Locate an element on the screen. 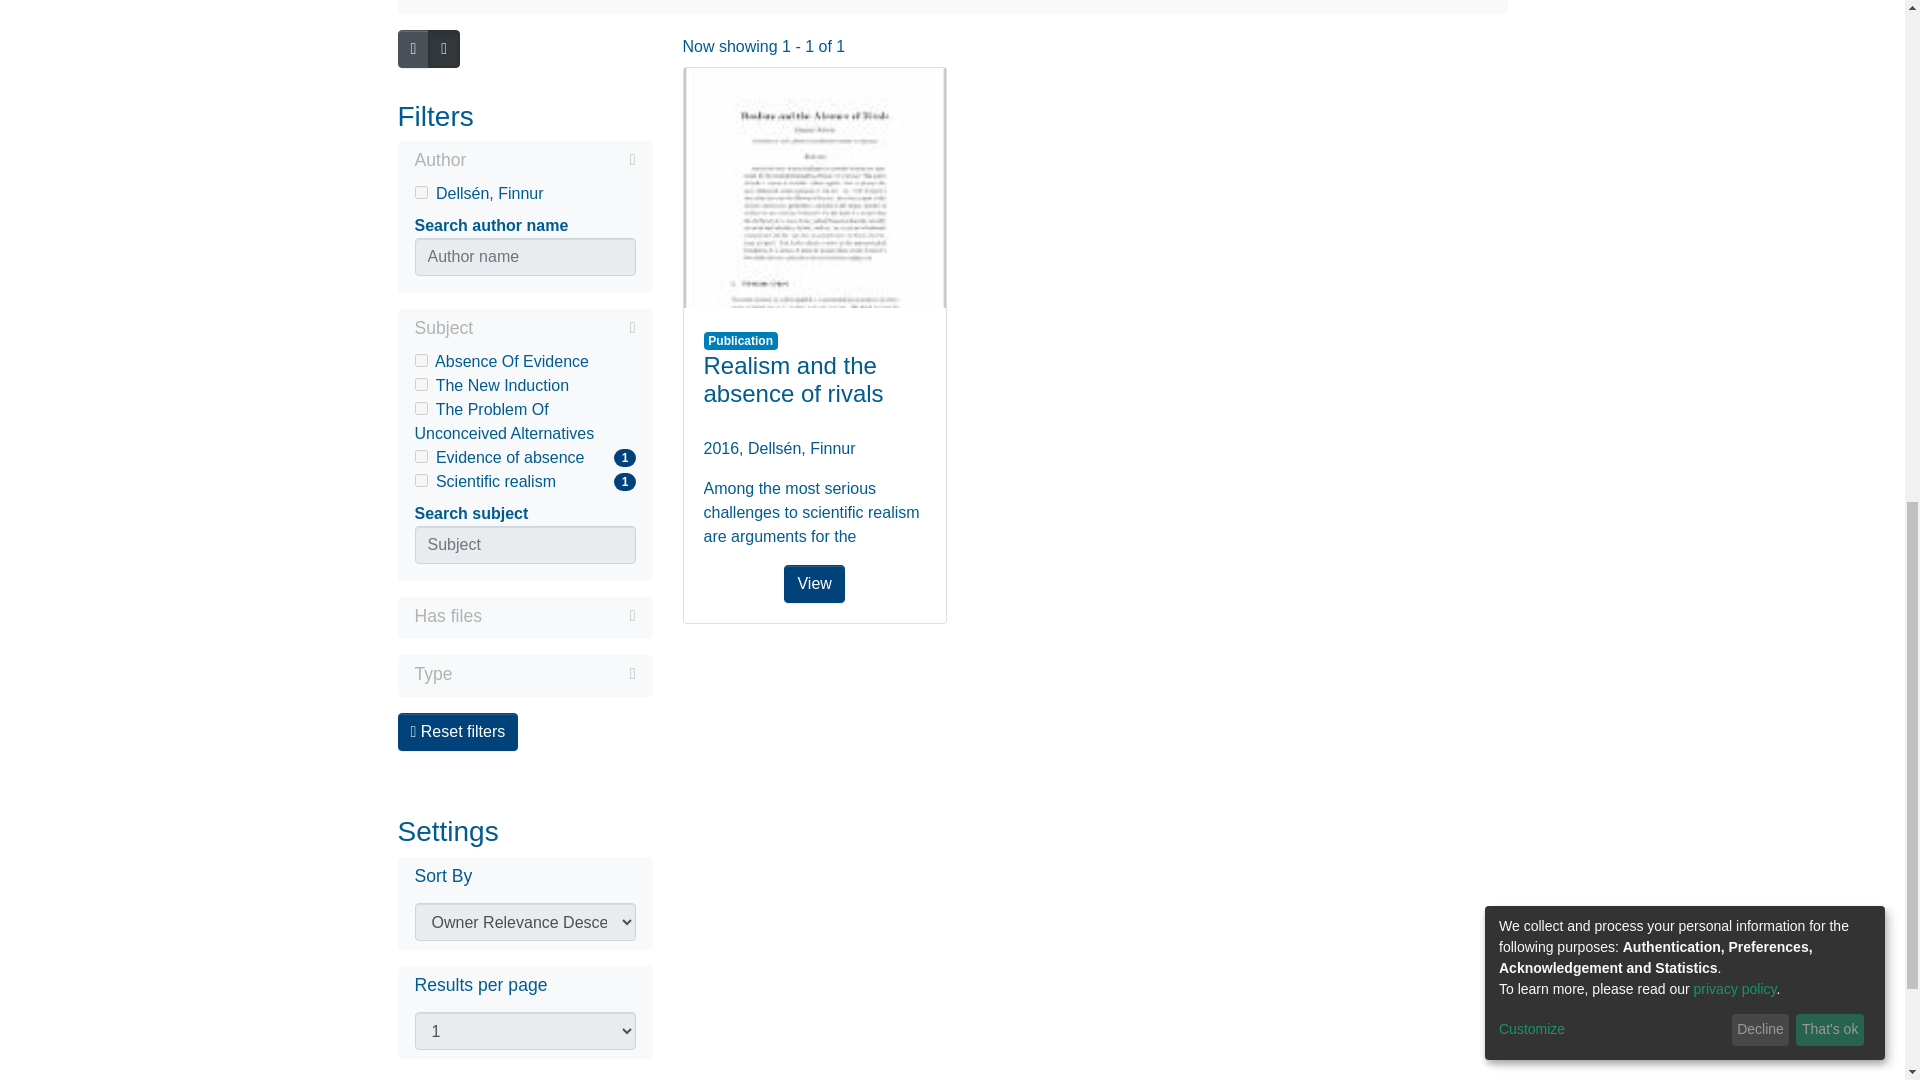 This screenshot has height=1080, width=1920. Collapse filter is located at coordinates (814, 188).